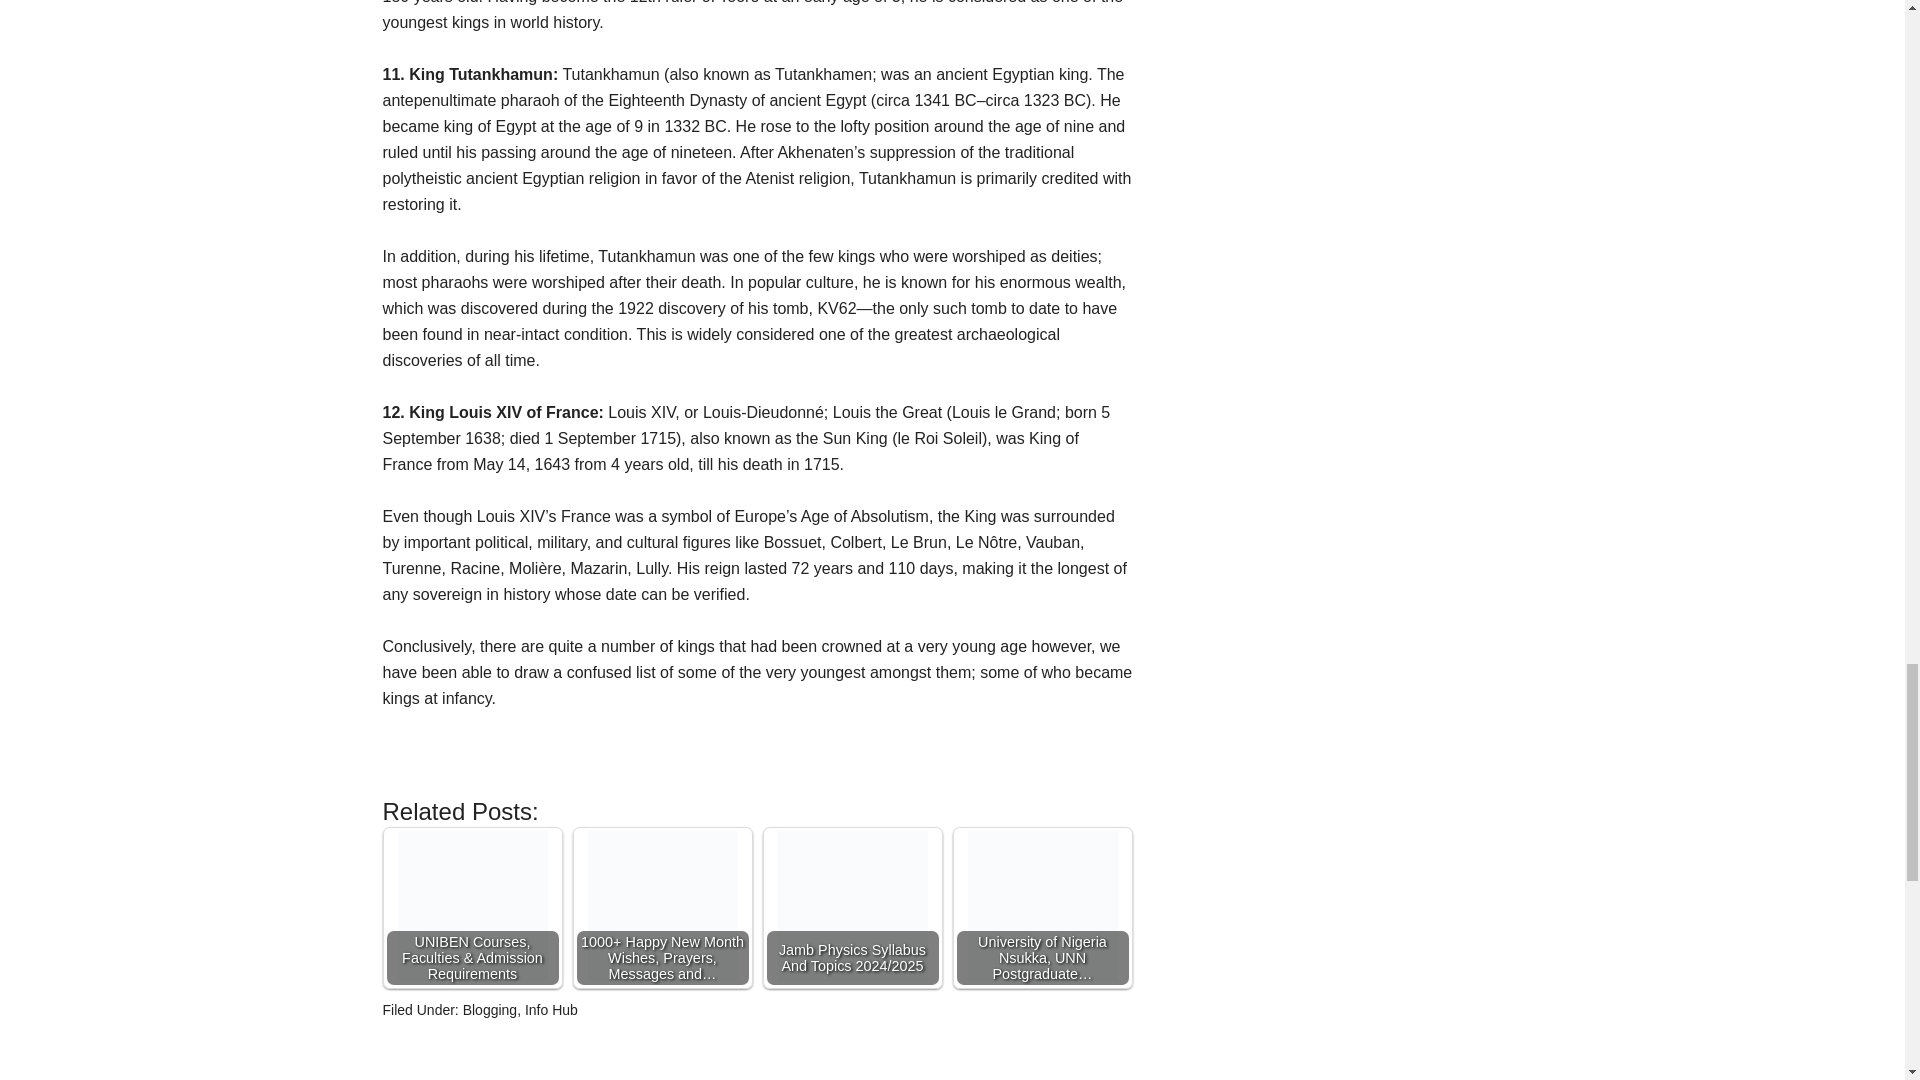 The image size is (1920, 1080). I want to click on Blogging, so click(490, 1010).